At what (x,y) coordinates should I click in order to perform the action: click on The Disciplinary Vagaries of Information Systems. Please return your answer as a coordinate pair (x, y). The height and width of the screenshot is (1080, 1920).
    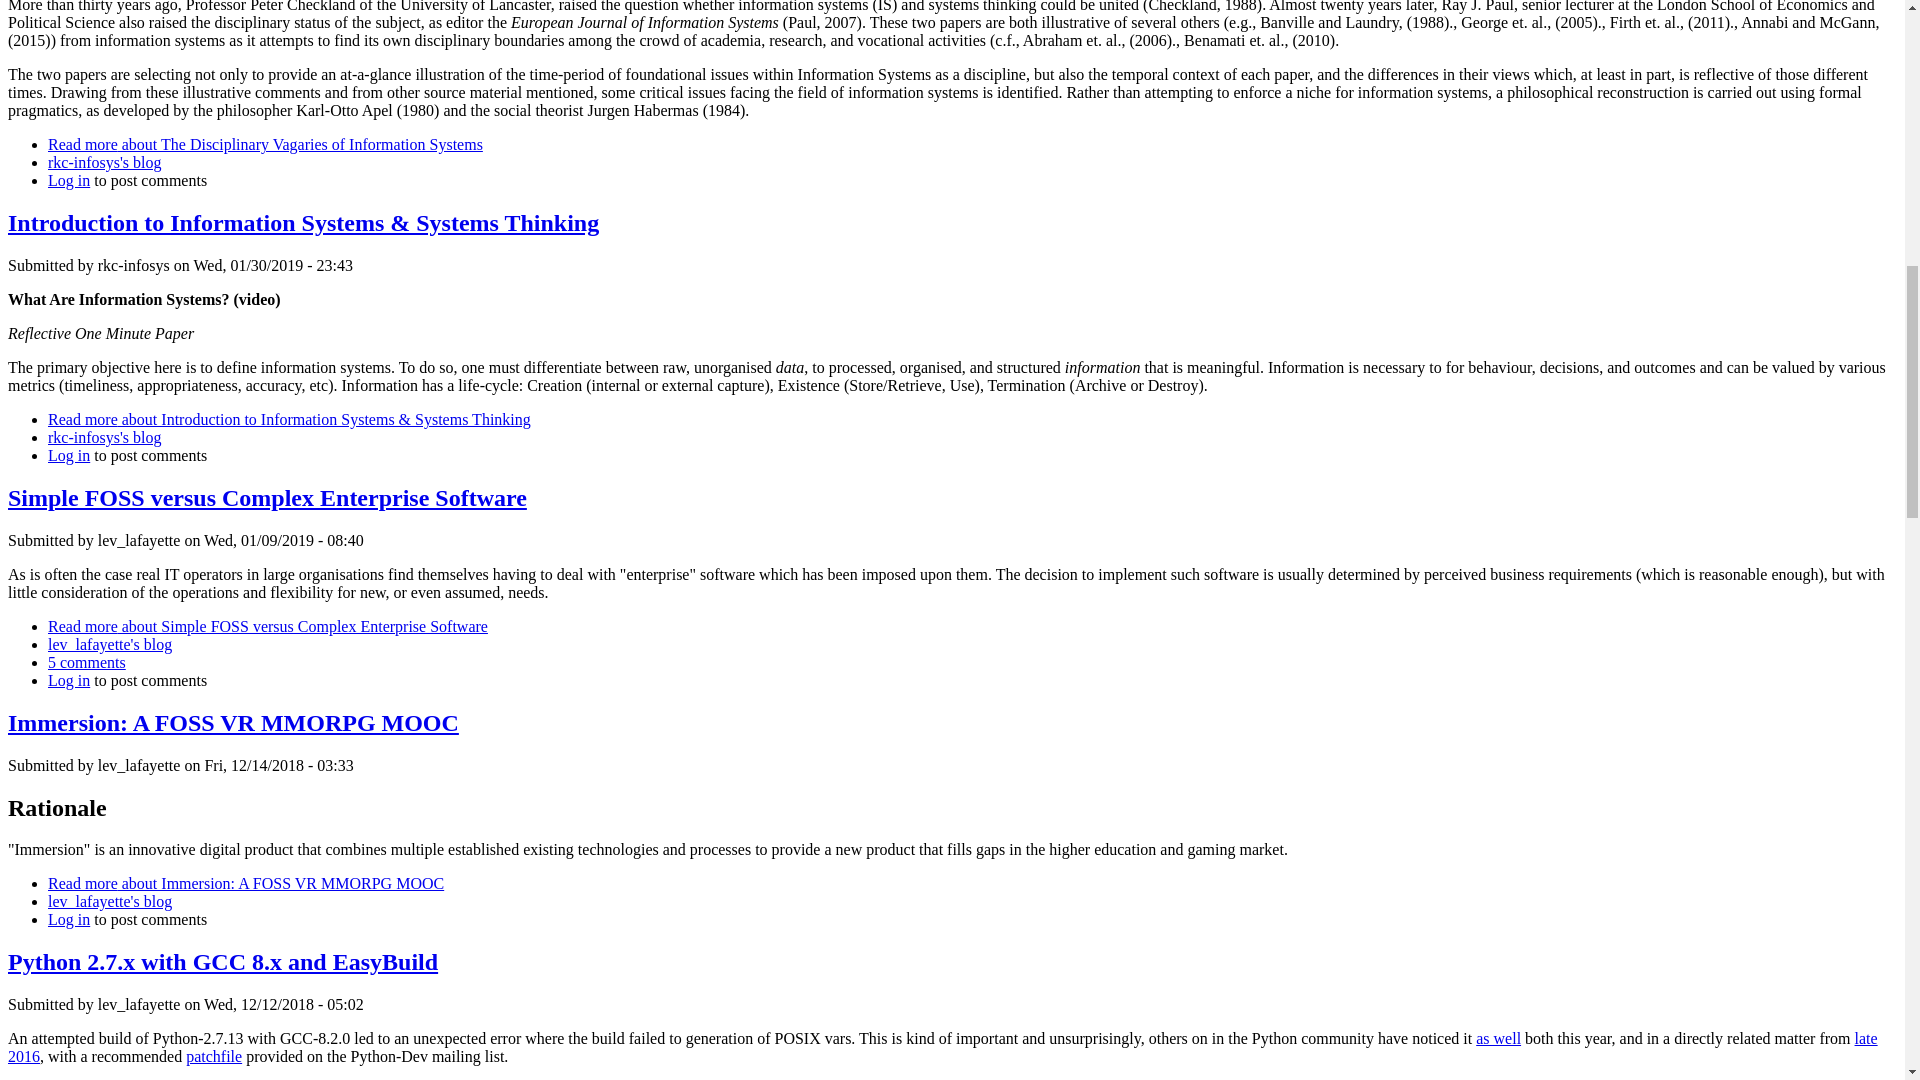
    Looking at the image, I should click on (266, 144).